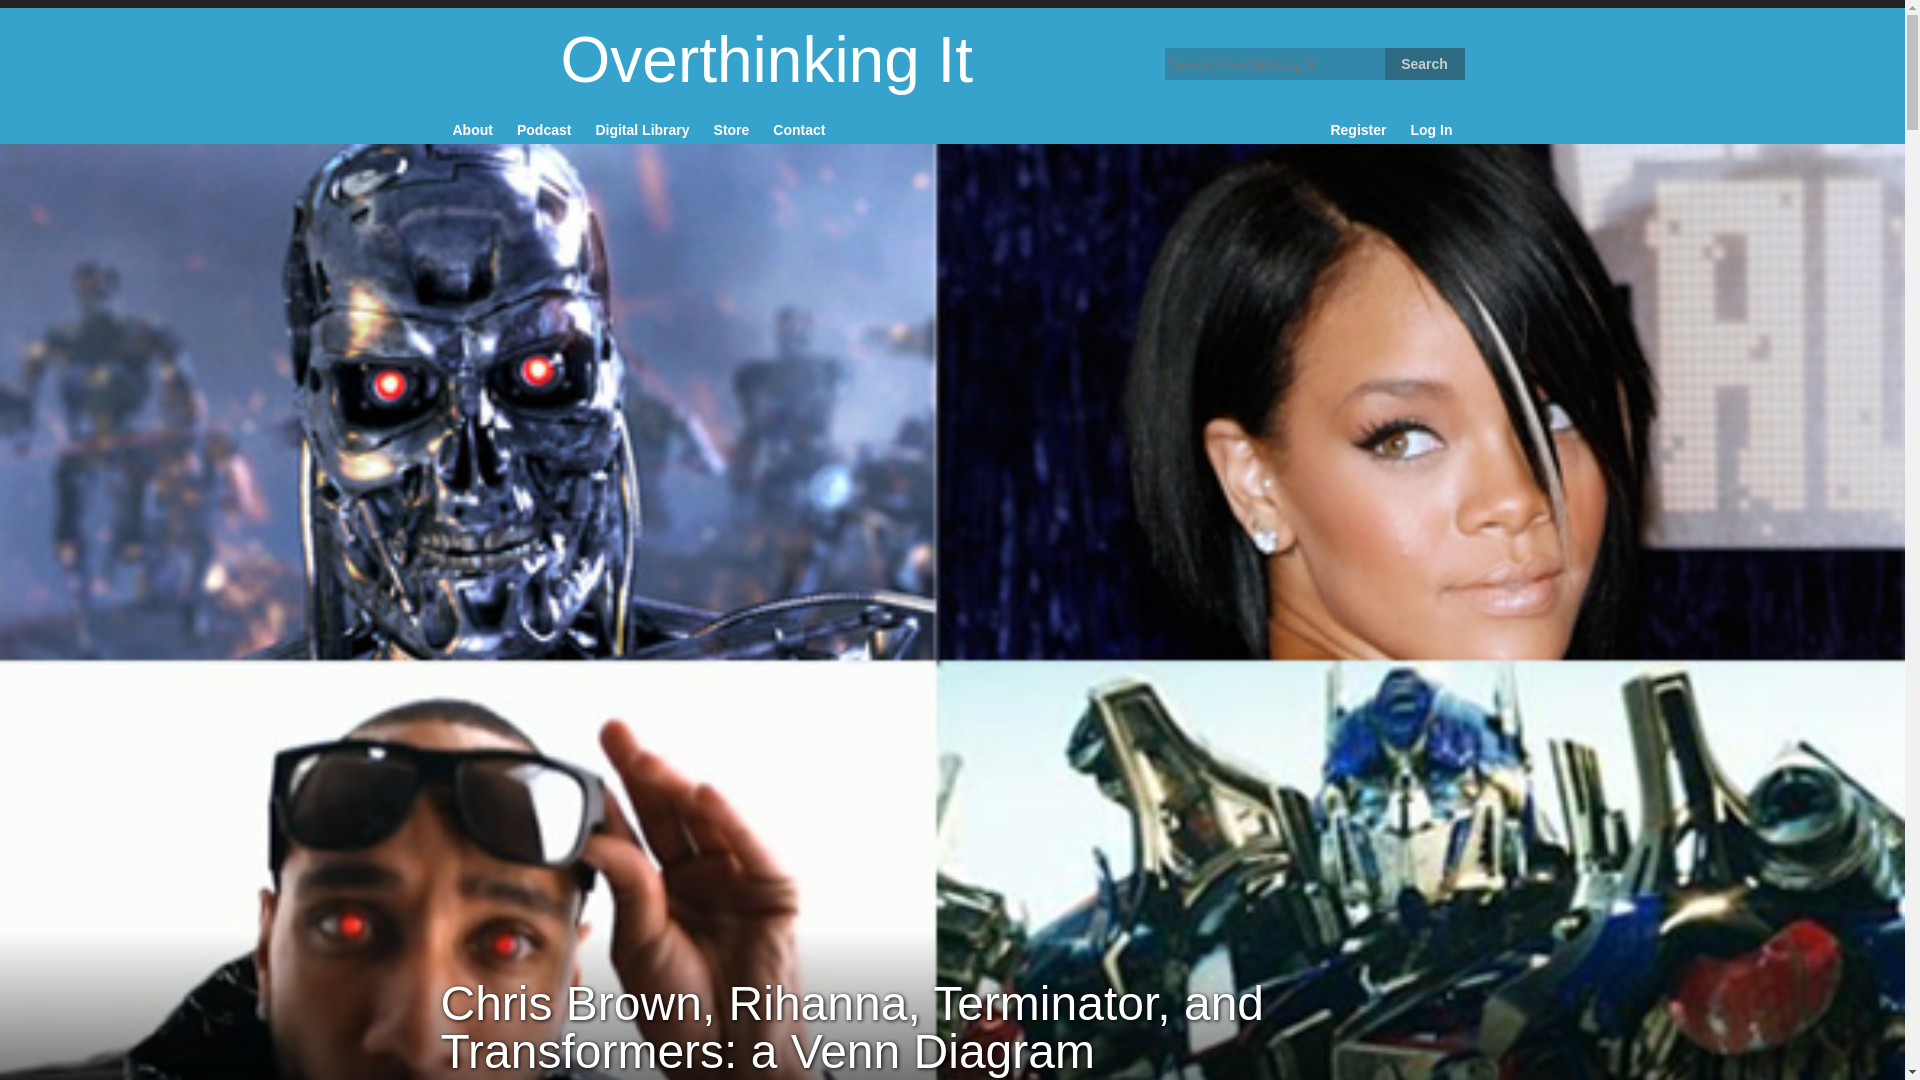  What do you see at coordinates (798, 128) in the screenshot?
I see `Contact` at bounding box center [798, 128].